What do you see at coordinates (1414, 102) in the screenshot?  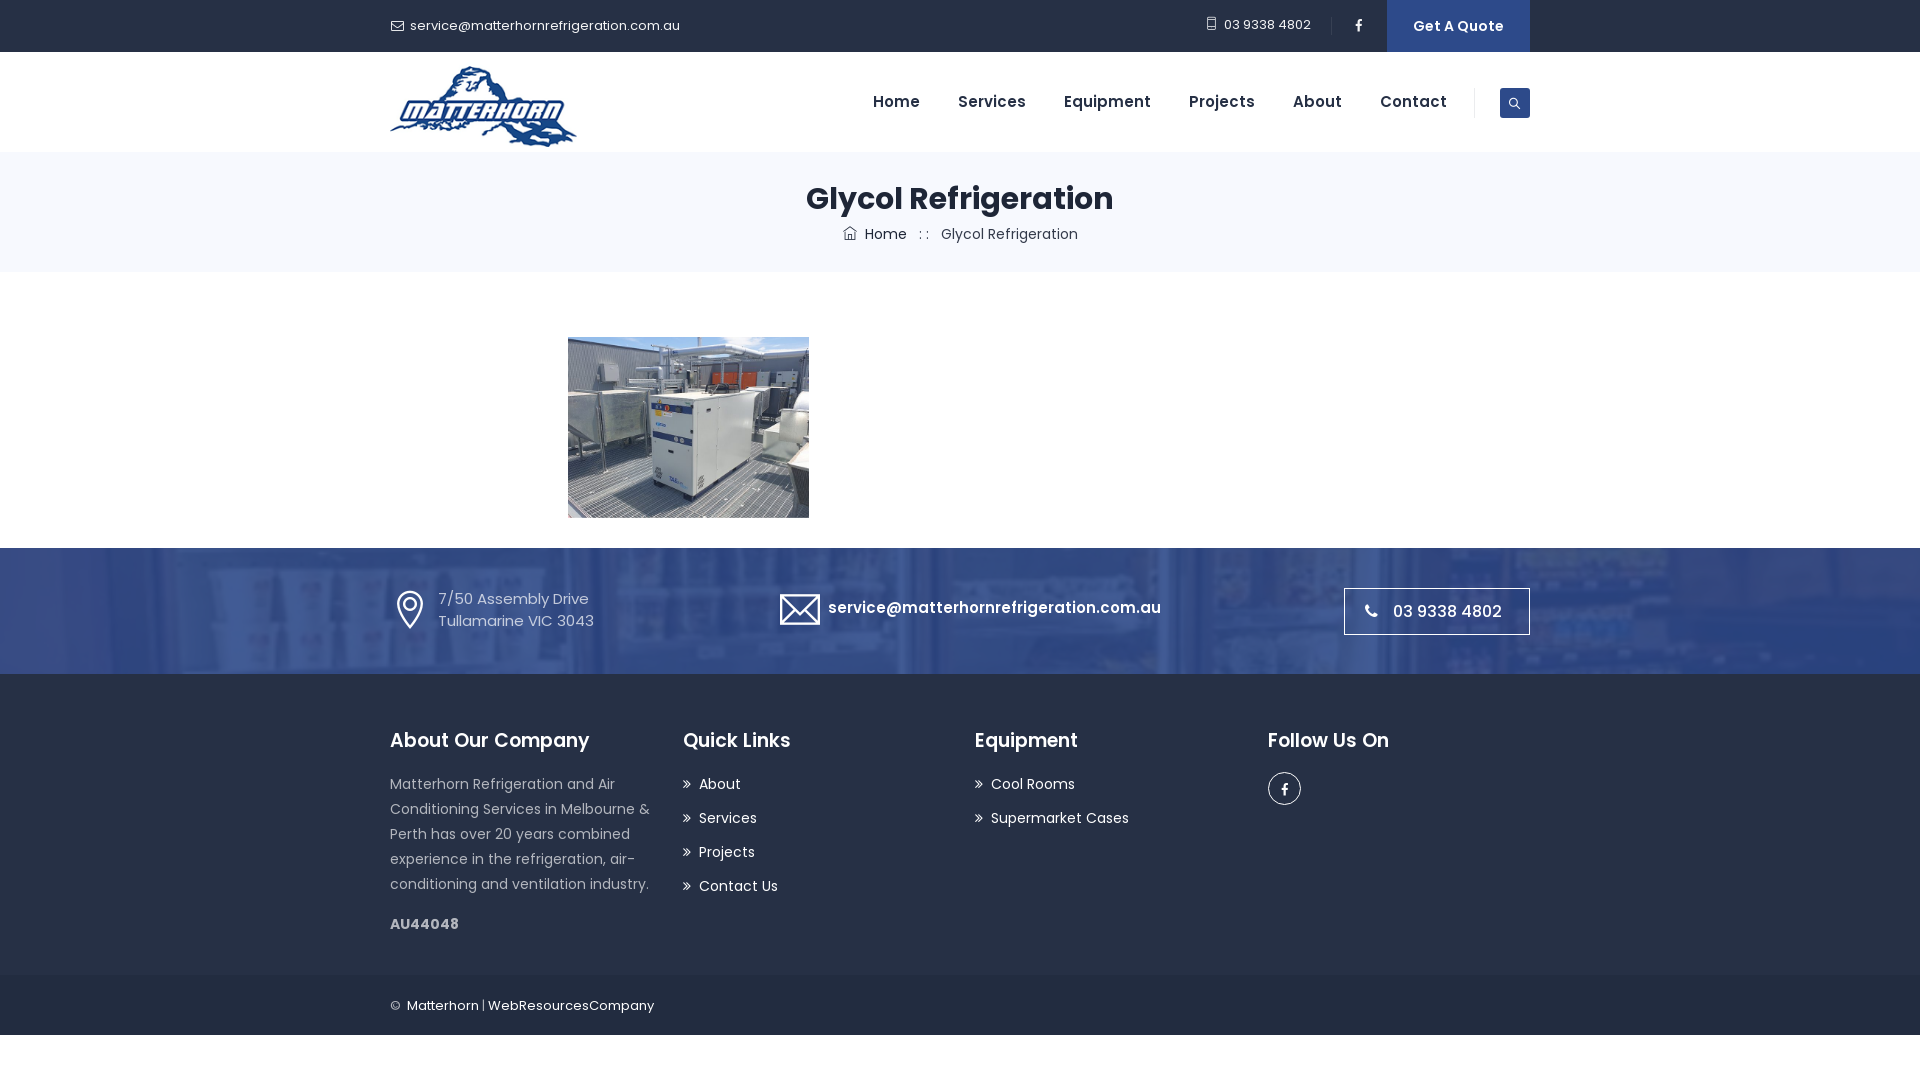 I see `Contact` at bounding box center [1414, 102].